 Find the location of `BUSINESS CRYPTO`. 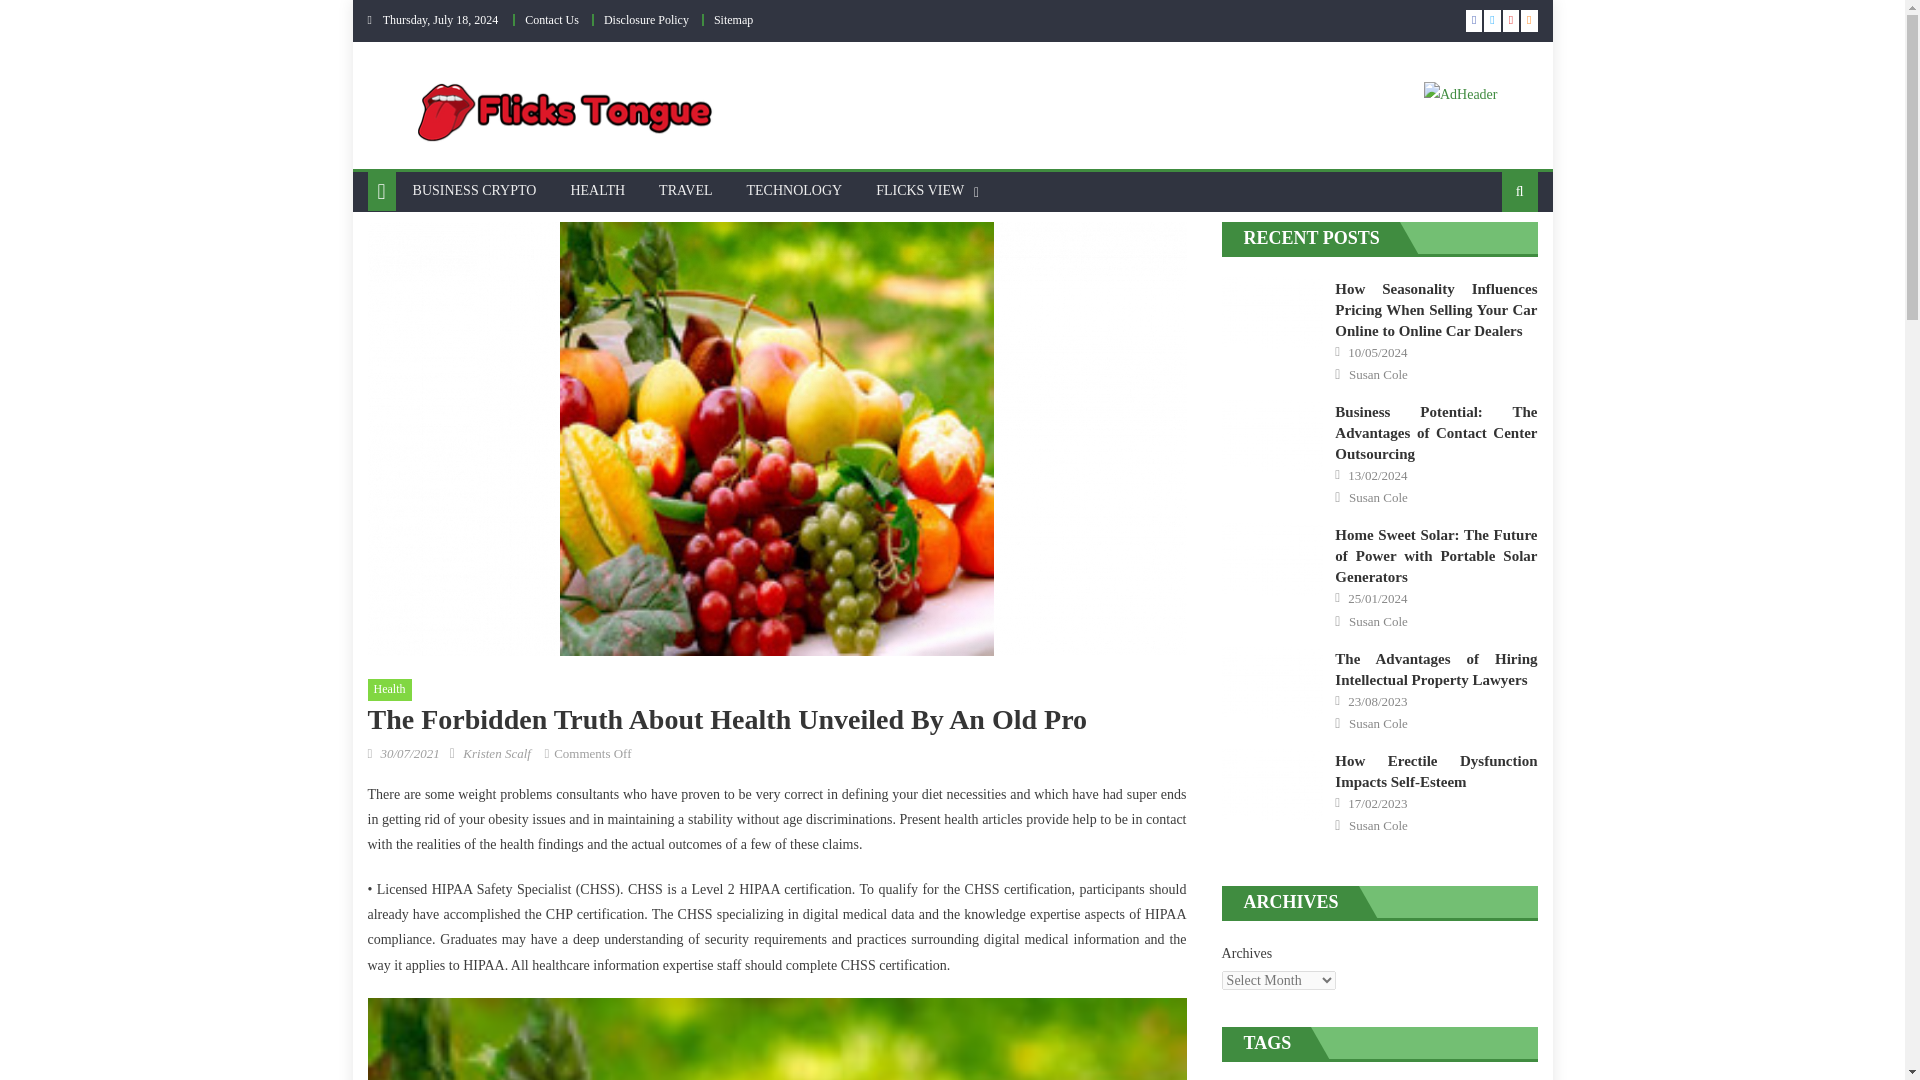

BUSINESS CRYPTO is located at coordinates (474, 190).